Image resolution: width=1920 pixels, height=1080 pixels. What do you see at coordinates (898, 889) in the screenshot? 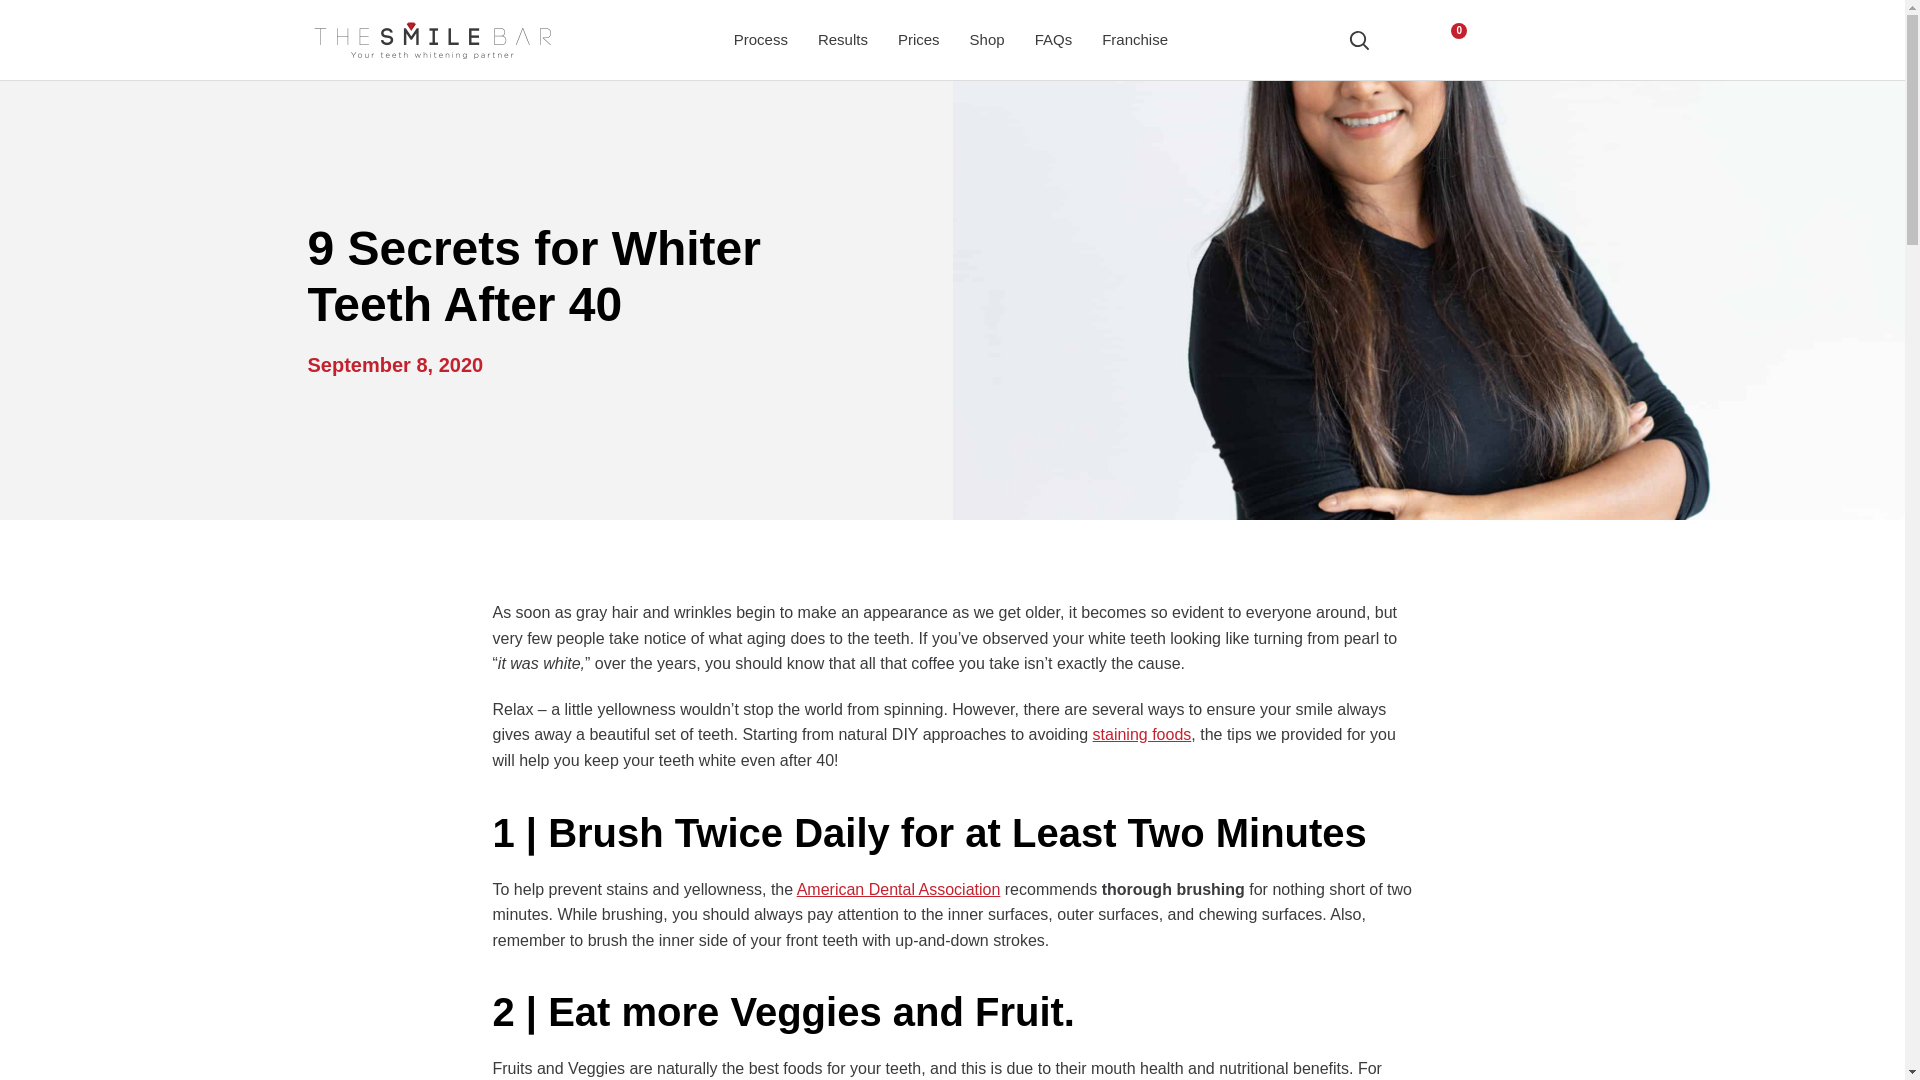
I see `American Dental Association` at bounding box center [898, 889].